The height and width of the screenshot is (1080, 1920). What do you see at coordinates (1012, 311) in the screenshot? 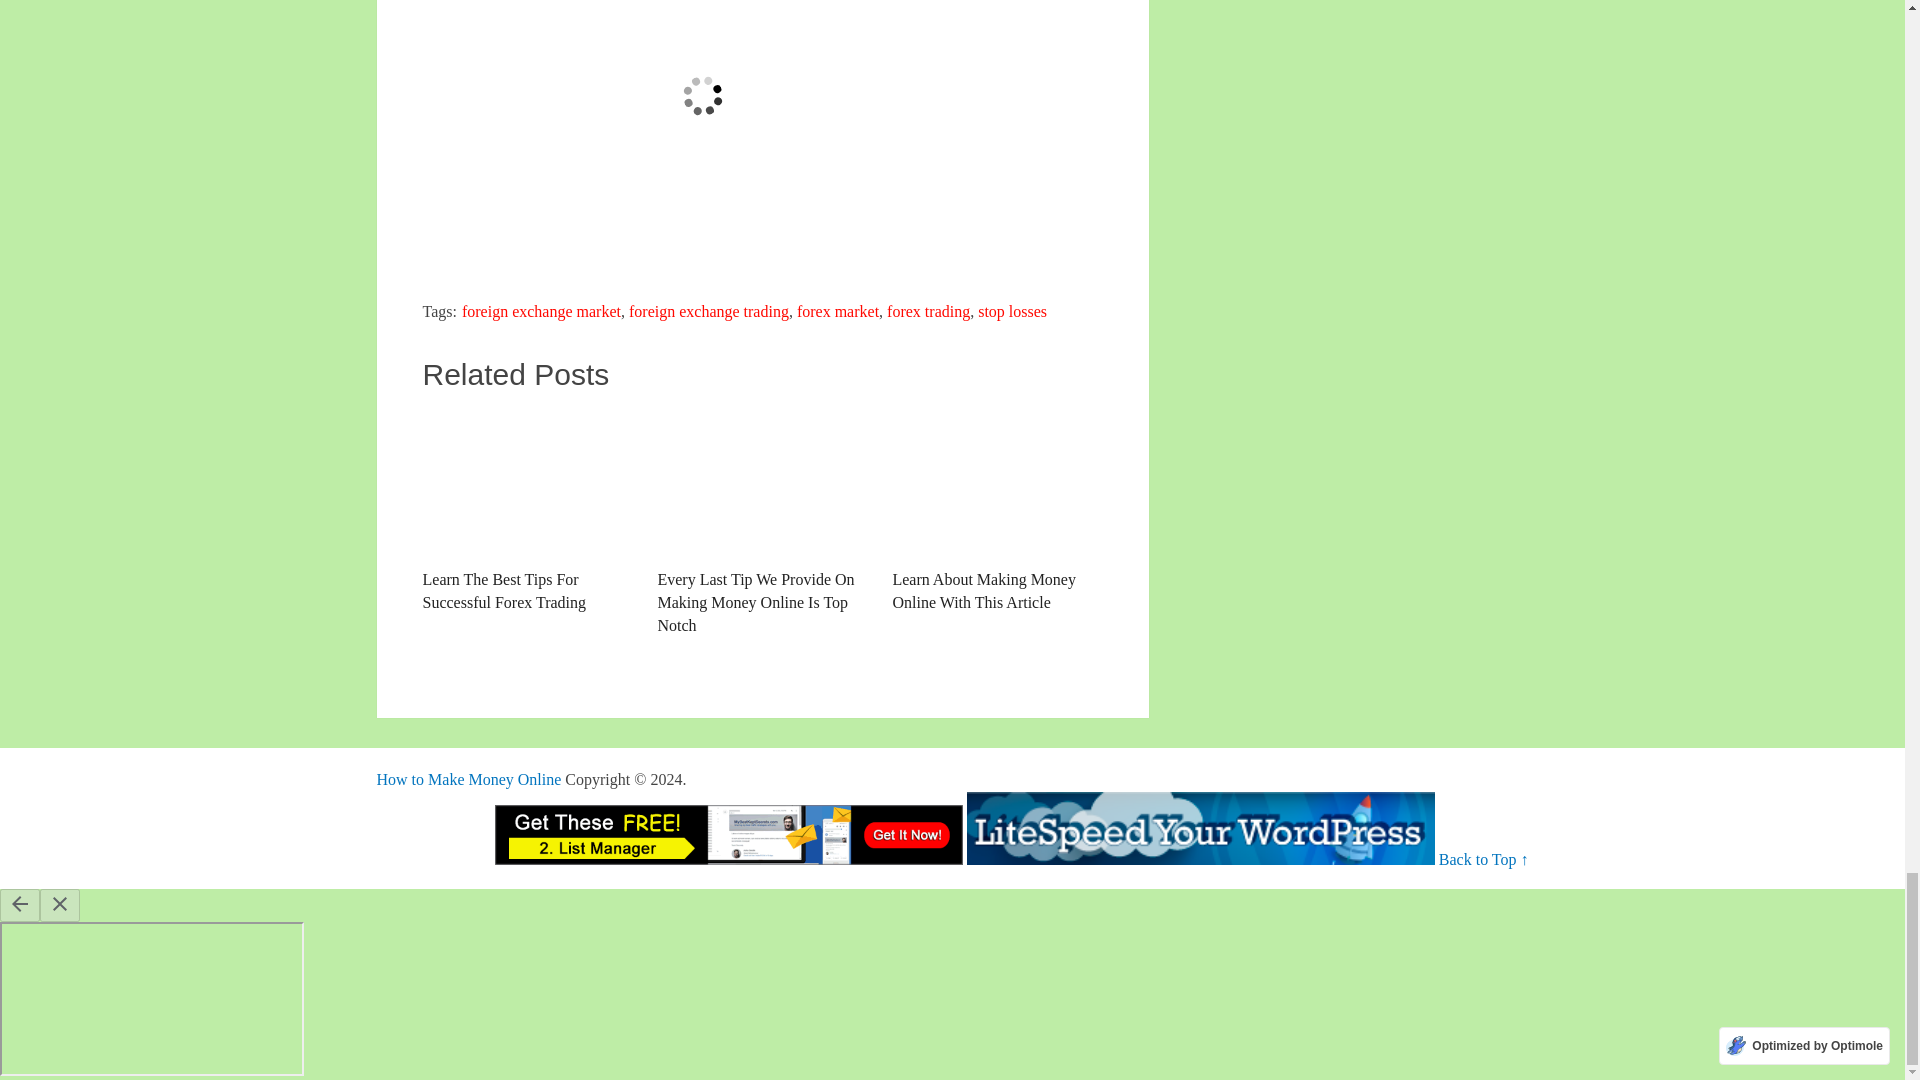
I see `stop losses` at bounding box center [1012, 311].